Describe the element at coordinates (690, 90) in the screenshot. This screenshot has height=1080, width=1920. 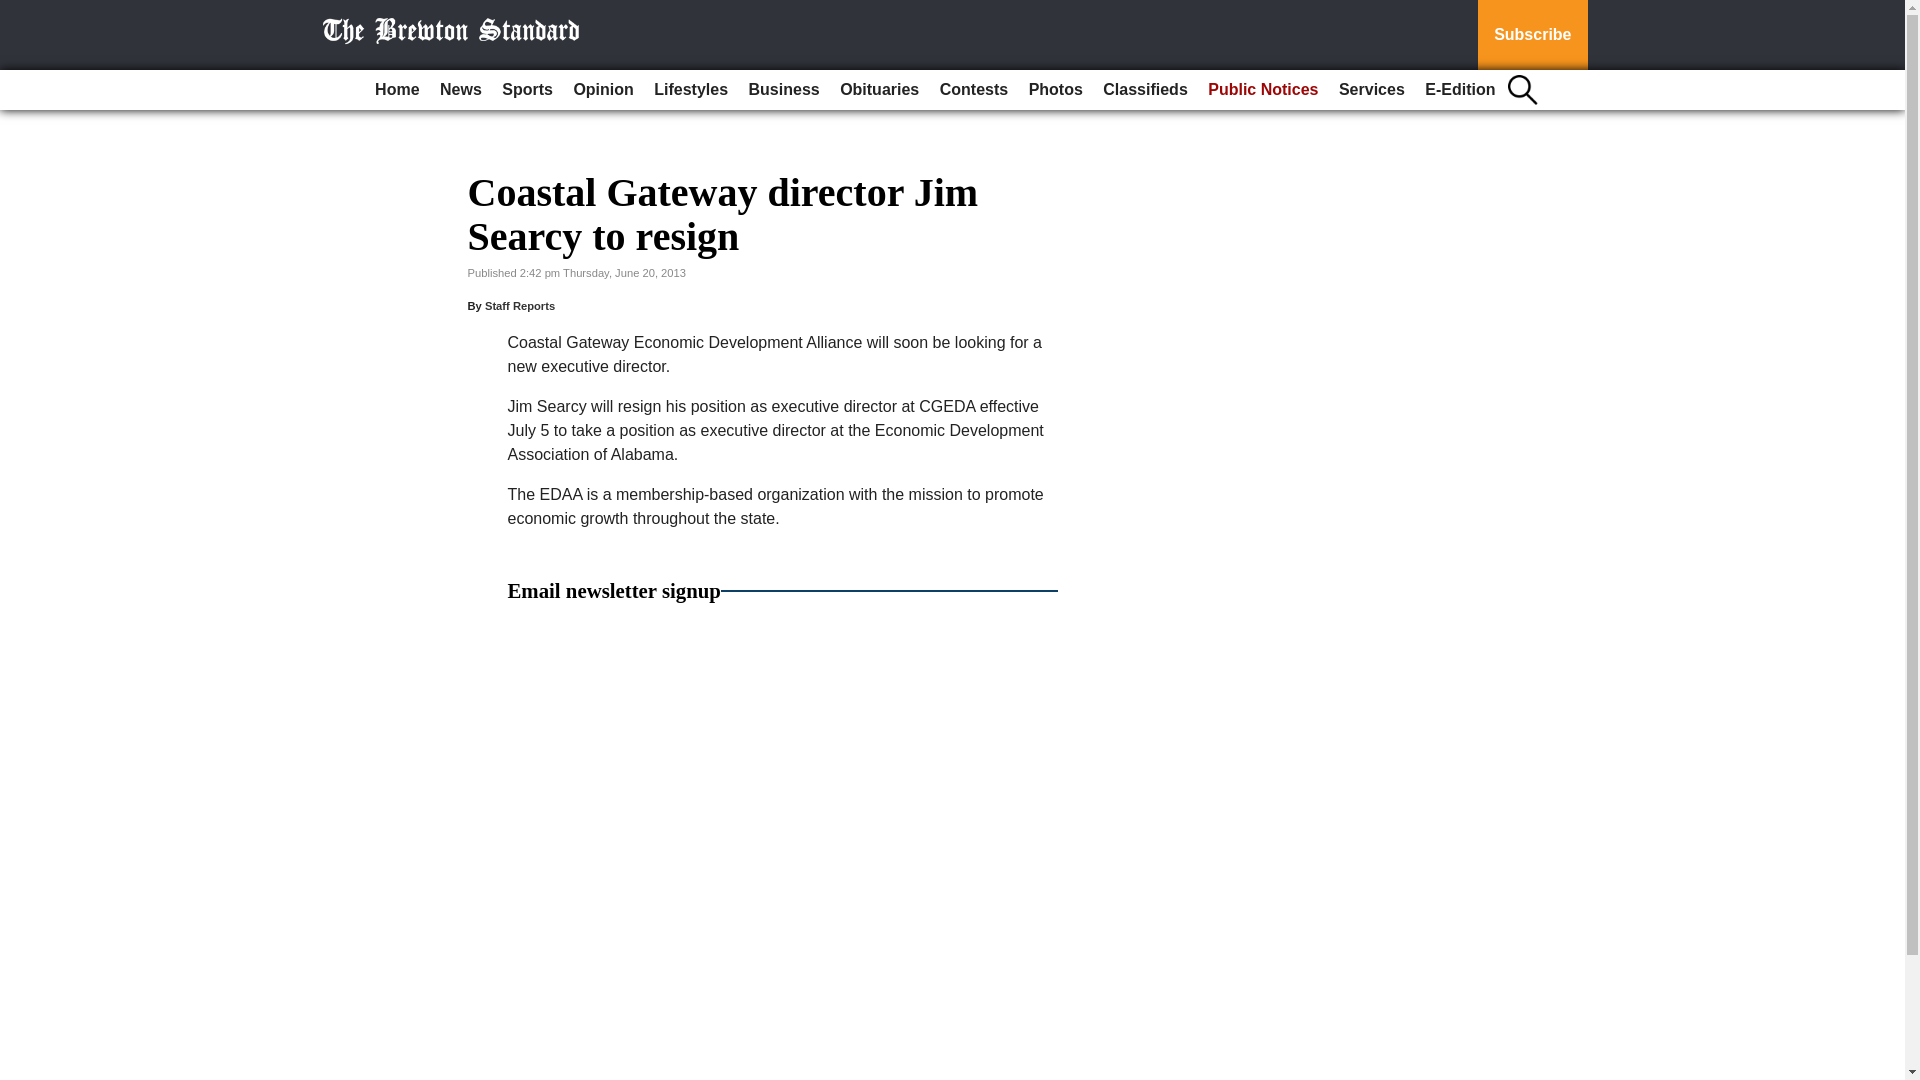
I see `Lifestyles` at that location.